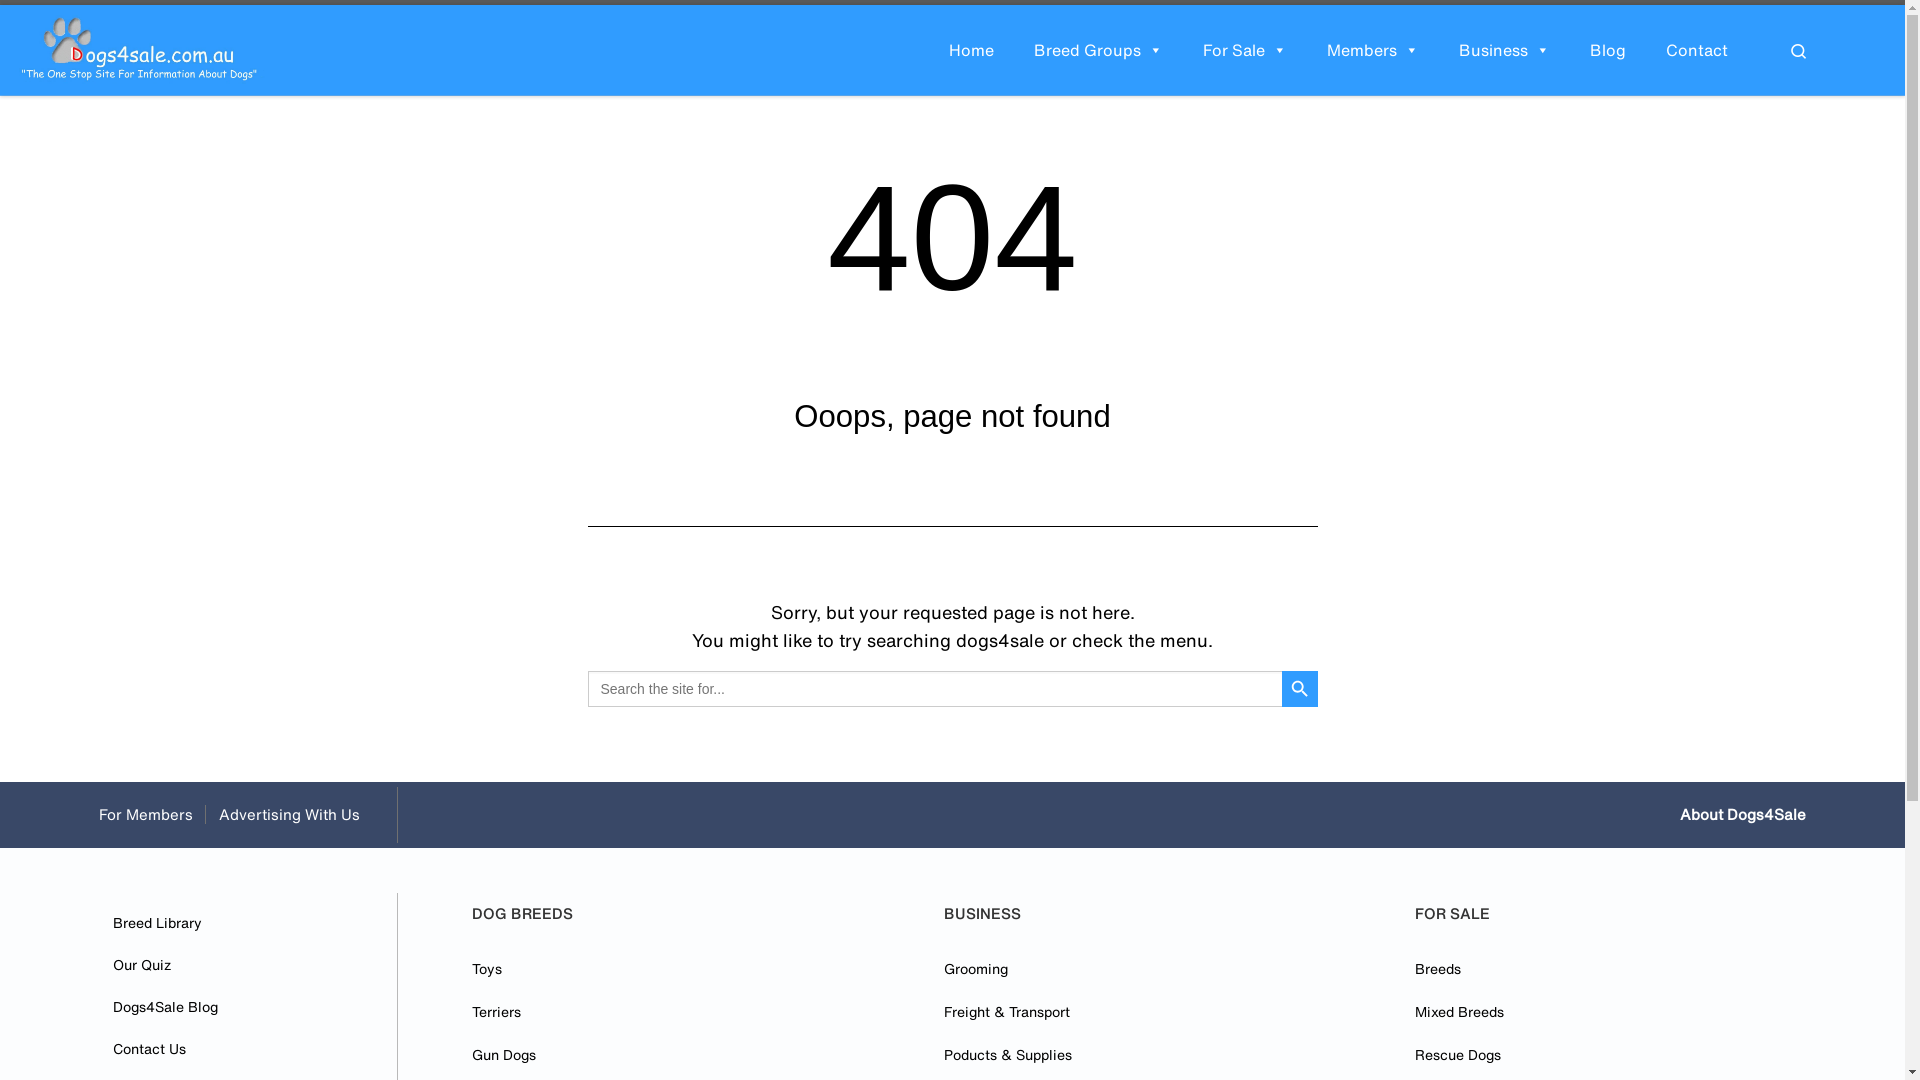 This screenshot has height=1080, width=1920. I want to click on Our Quiz, so click(142, 965).